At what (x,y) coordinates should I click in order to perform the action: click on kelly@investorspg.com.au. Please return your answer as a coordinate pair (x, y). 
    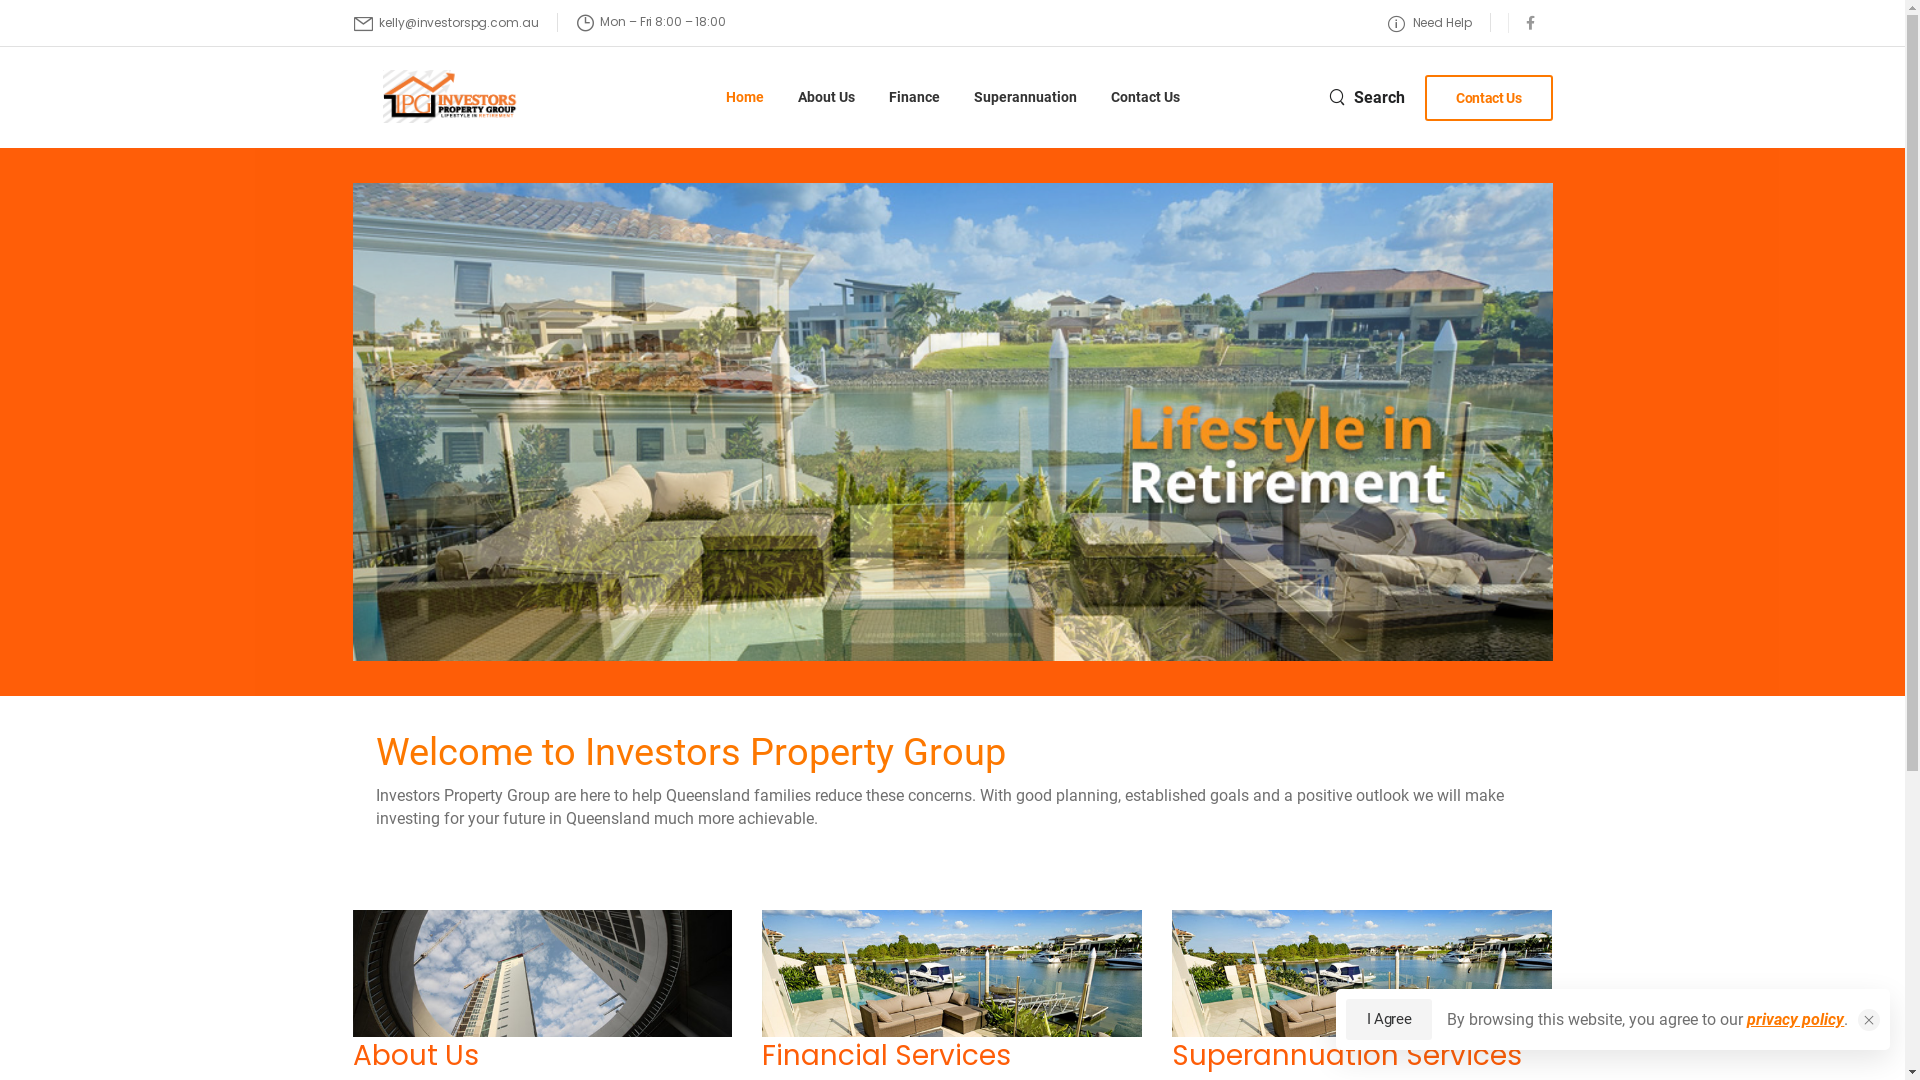
    Looking at the image, I should click on (446, 24).